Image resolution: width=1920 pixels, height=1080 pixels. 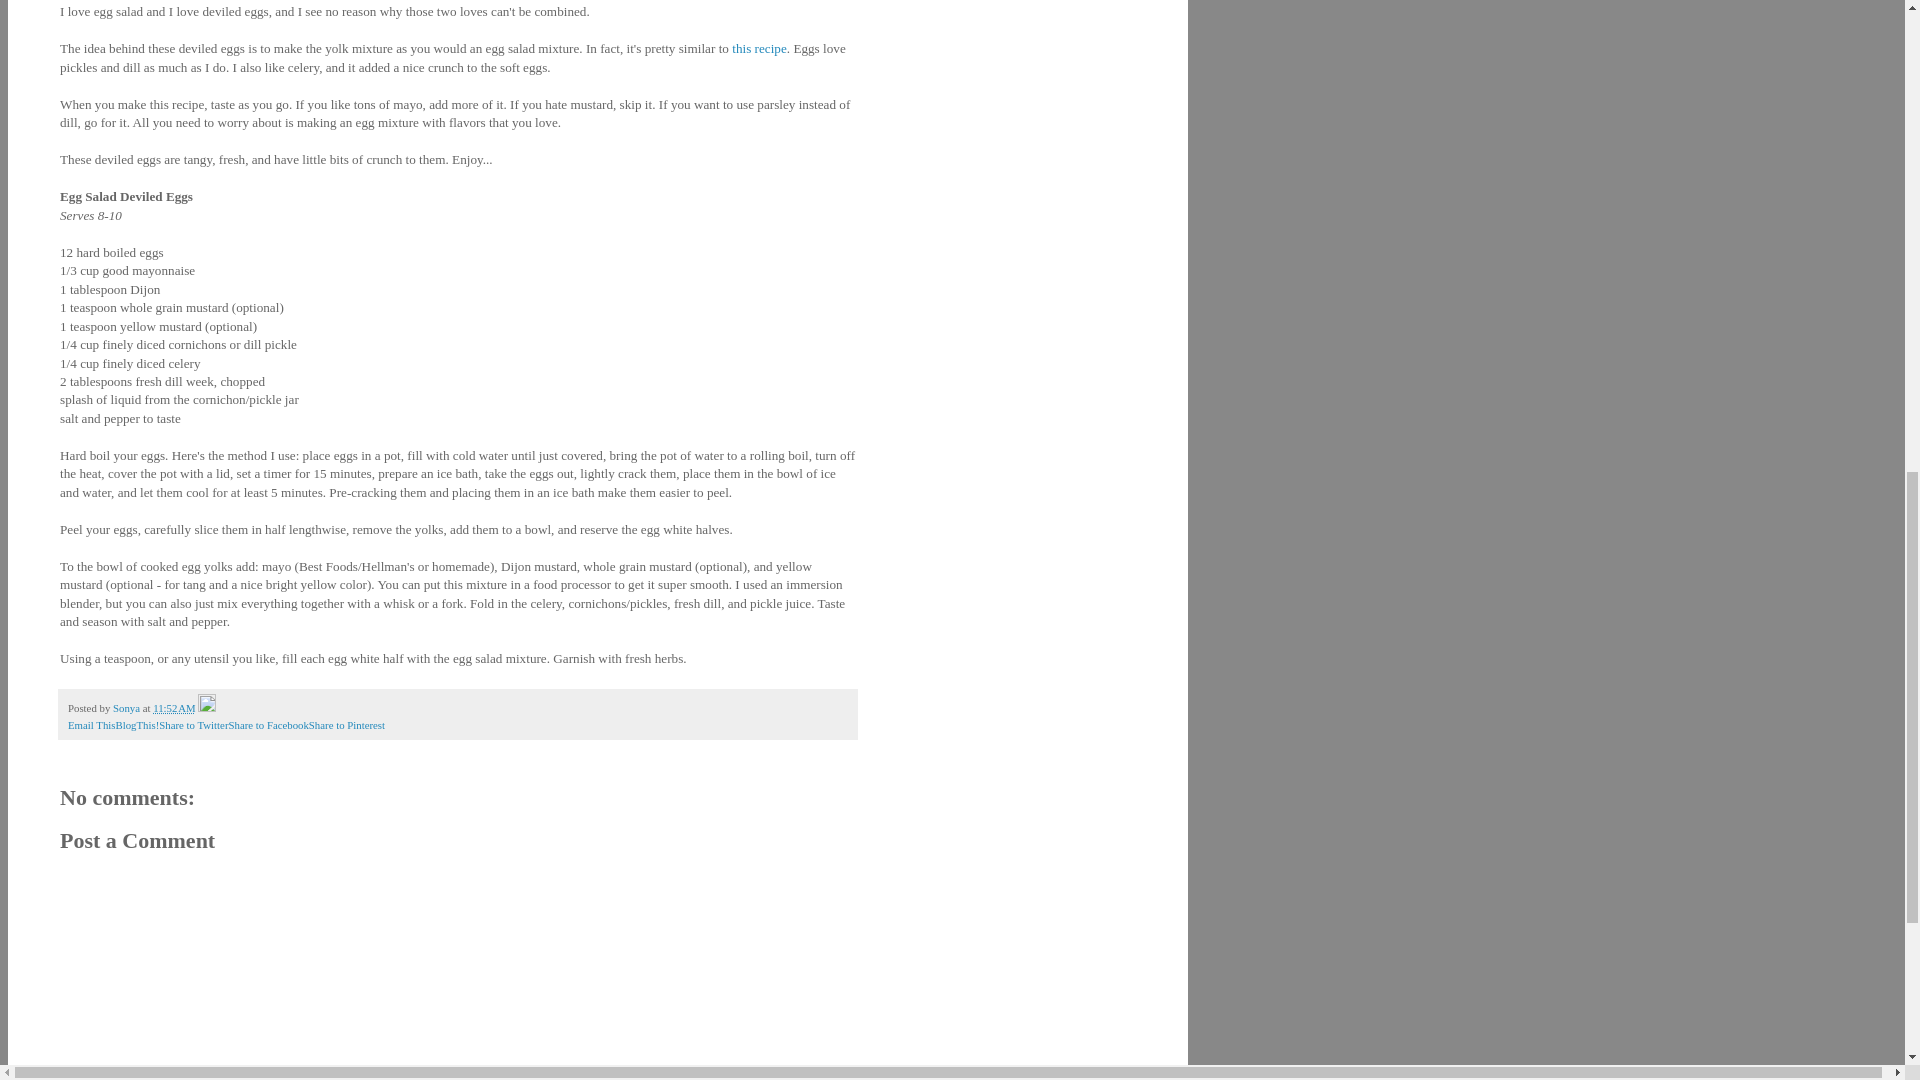 What do you see at coordinates (137, 725) in the screenshot?
I see `BlogThis!` at bounding box center [137, 725].